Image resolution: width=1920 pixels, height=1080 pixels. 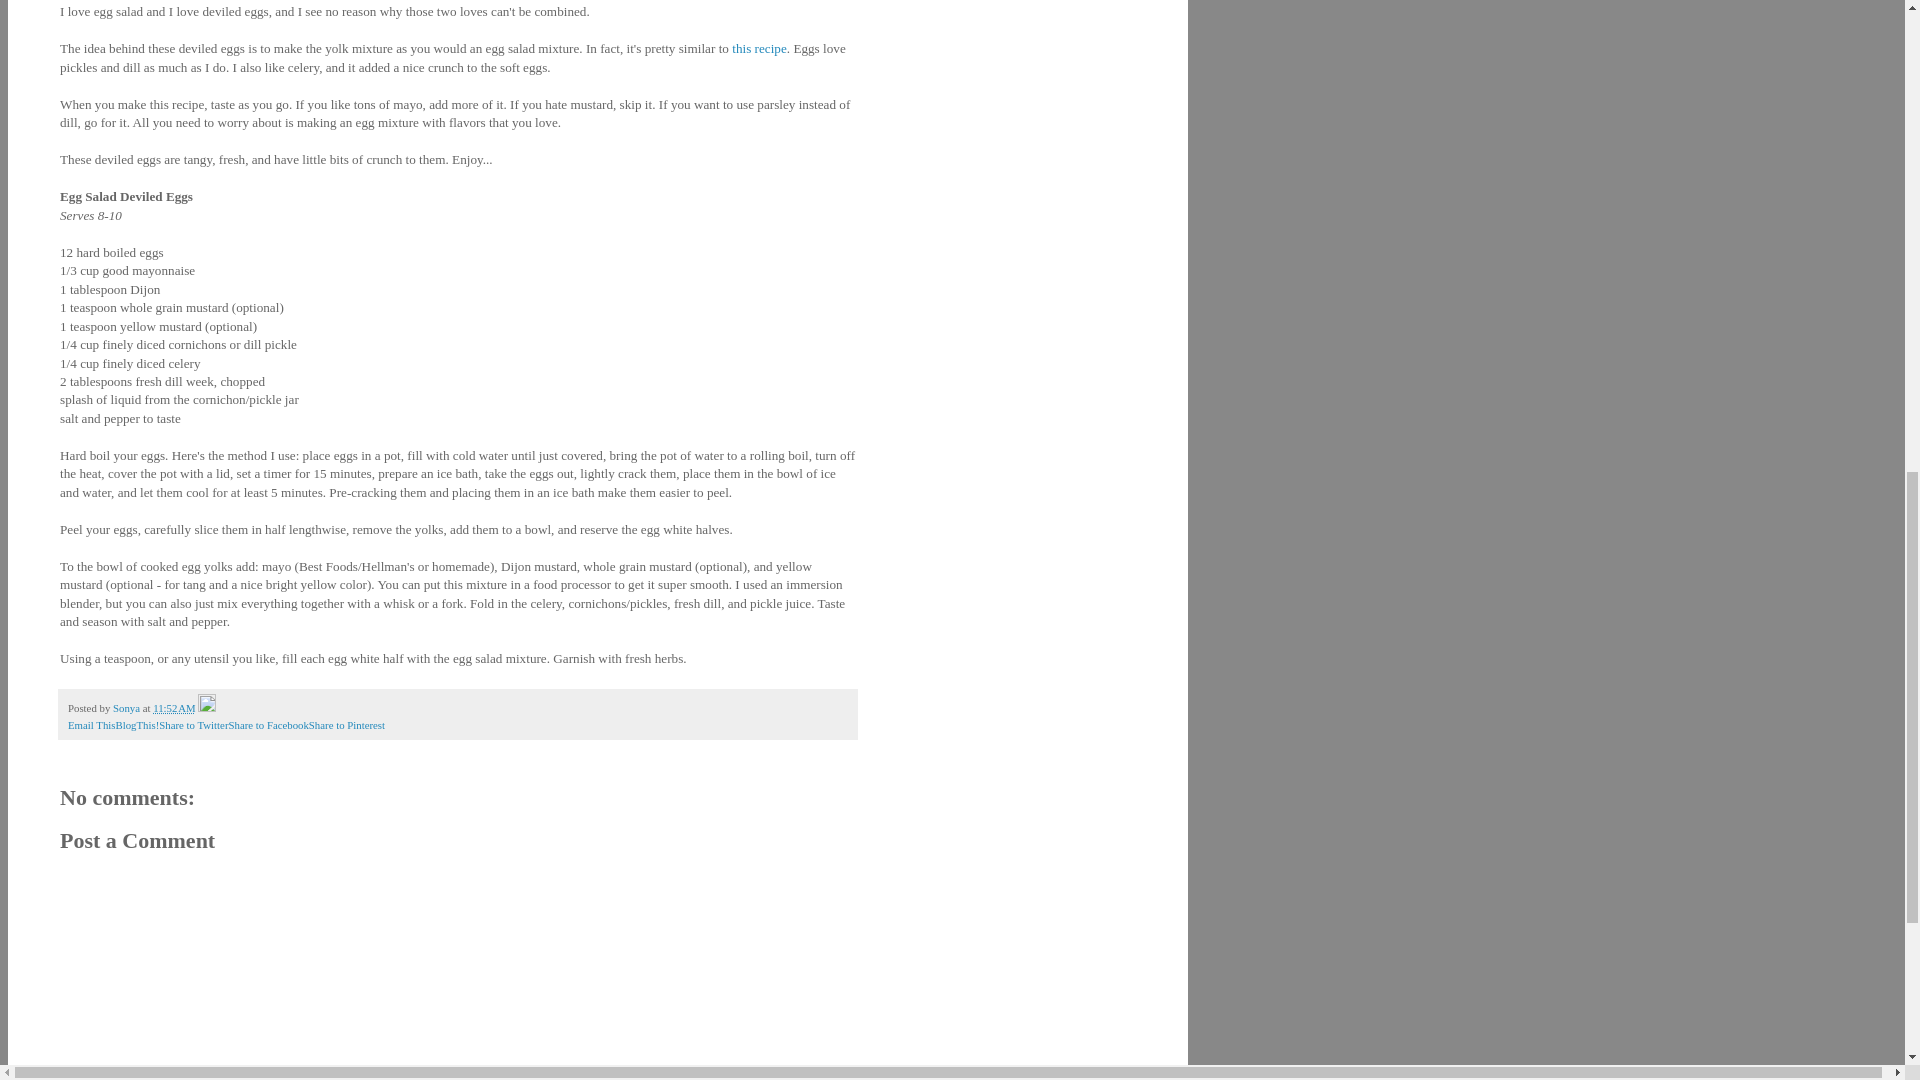 What do you see at coordinates (137, 725) in the screenshot?
I see `BlogThis!` at bounding box center [137, 725].